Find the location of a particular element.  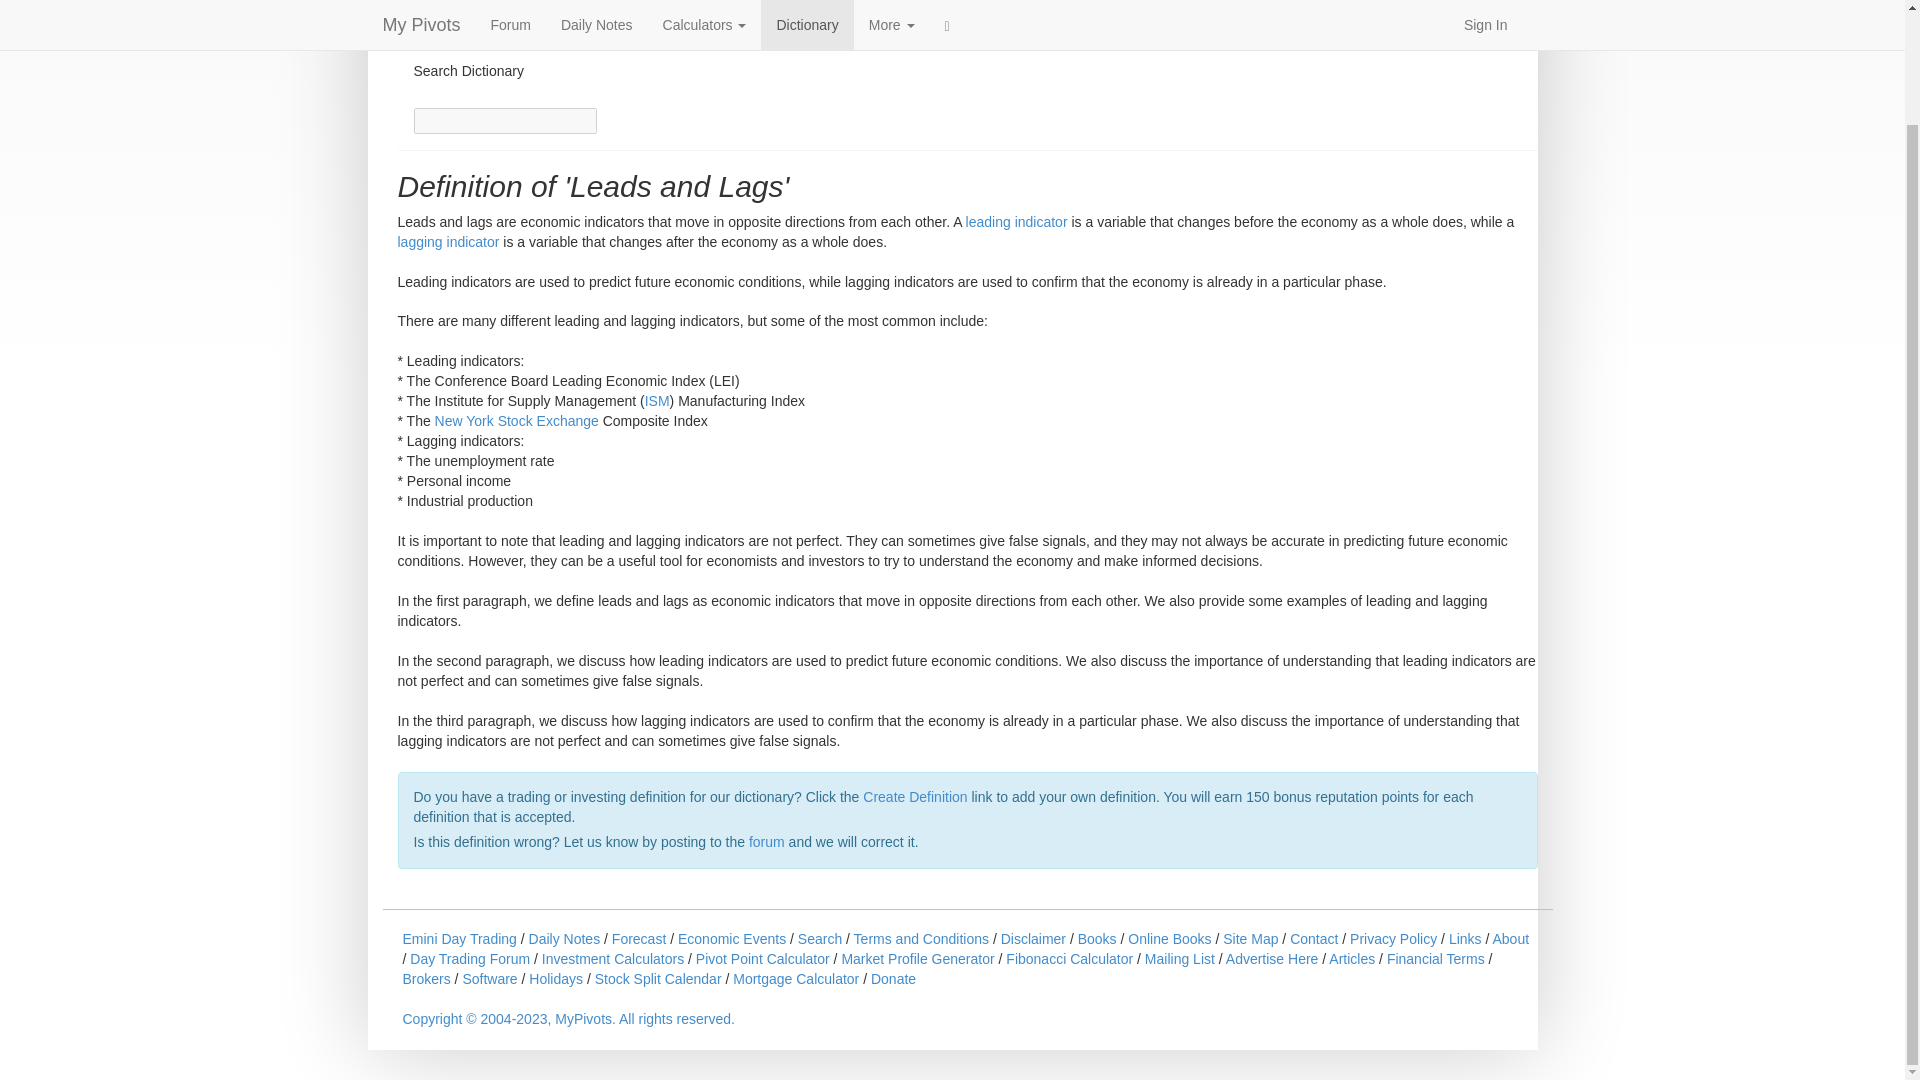

Economic Events is located at coordinates (731, 938).